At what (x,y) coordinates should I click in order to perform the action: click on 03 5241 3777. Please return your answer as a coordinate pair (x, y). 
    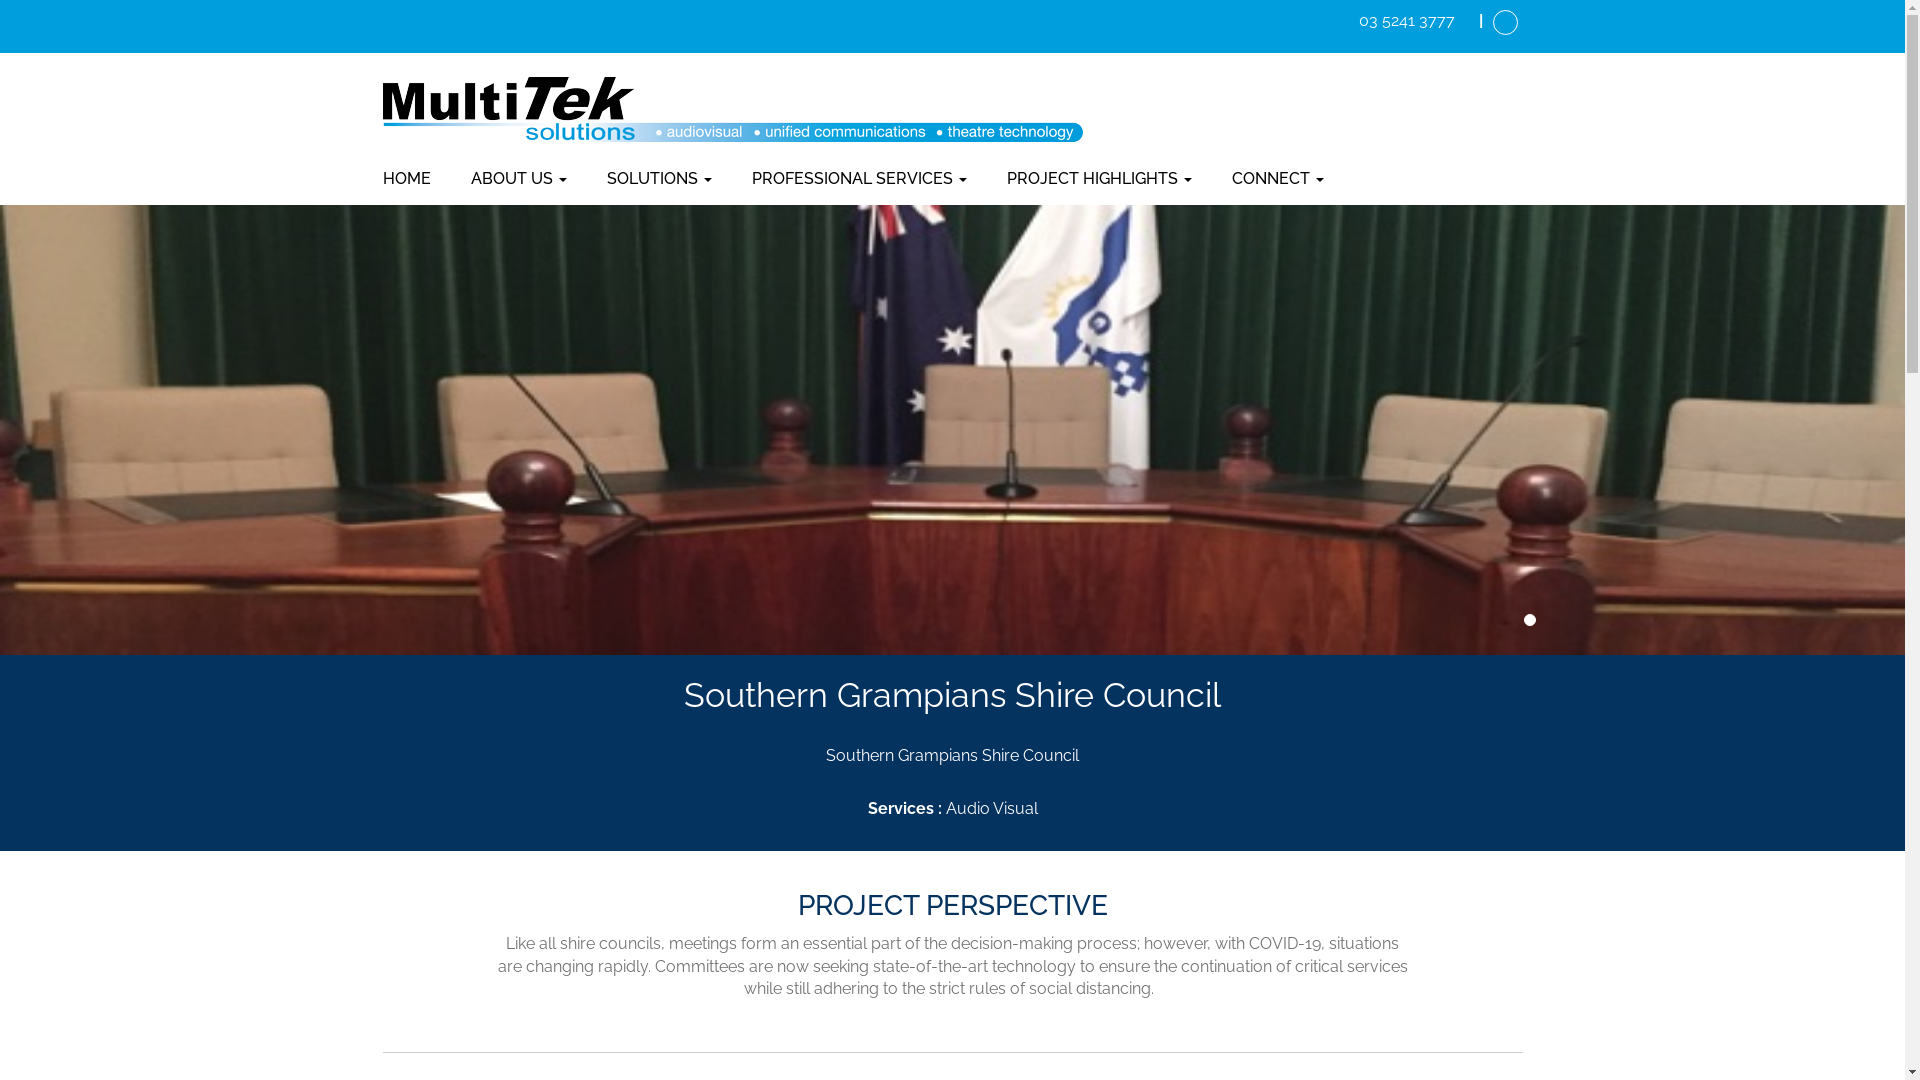
    Looking at the image, I should click on (1407, 18).